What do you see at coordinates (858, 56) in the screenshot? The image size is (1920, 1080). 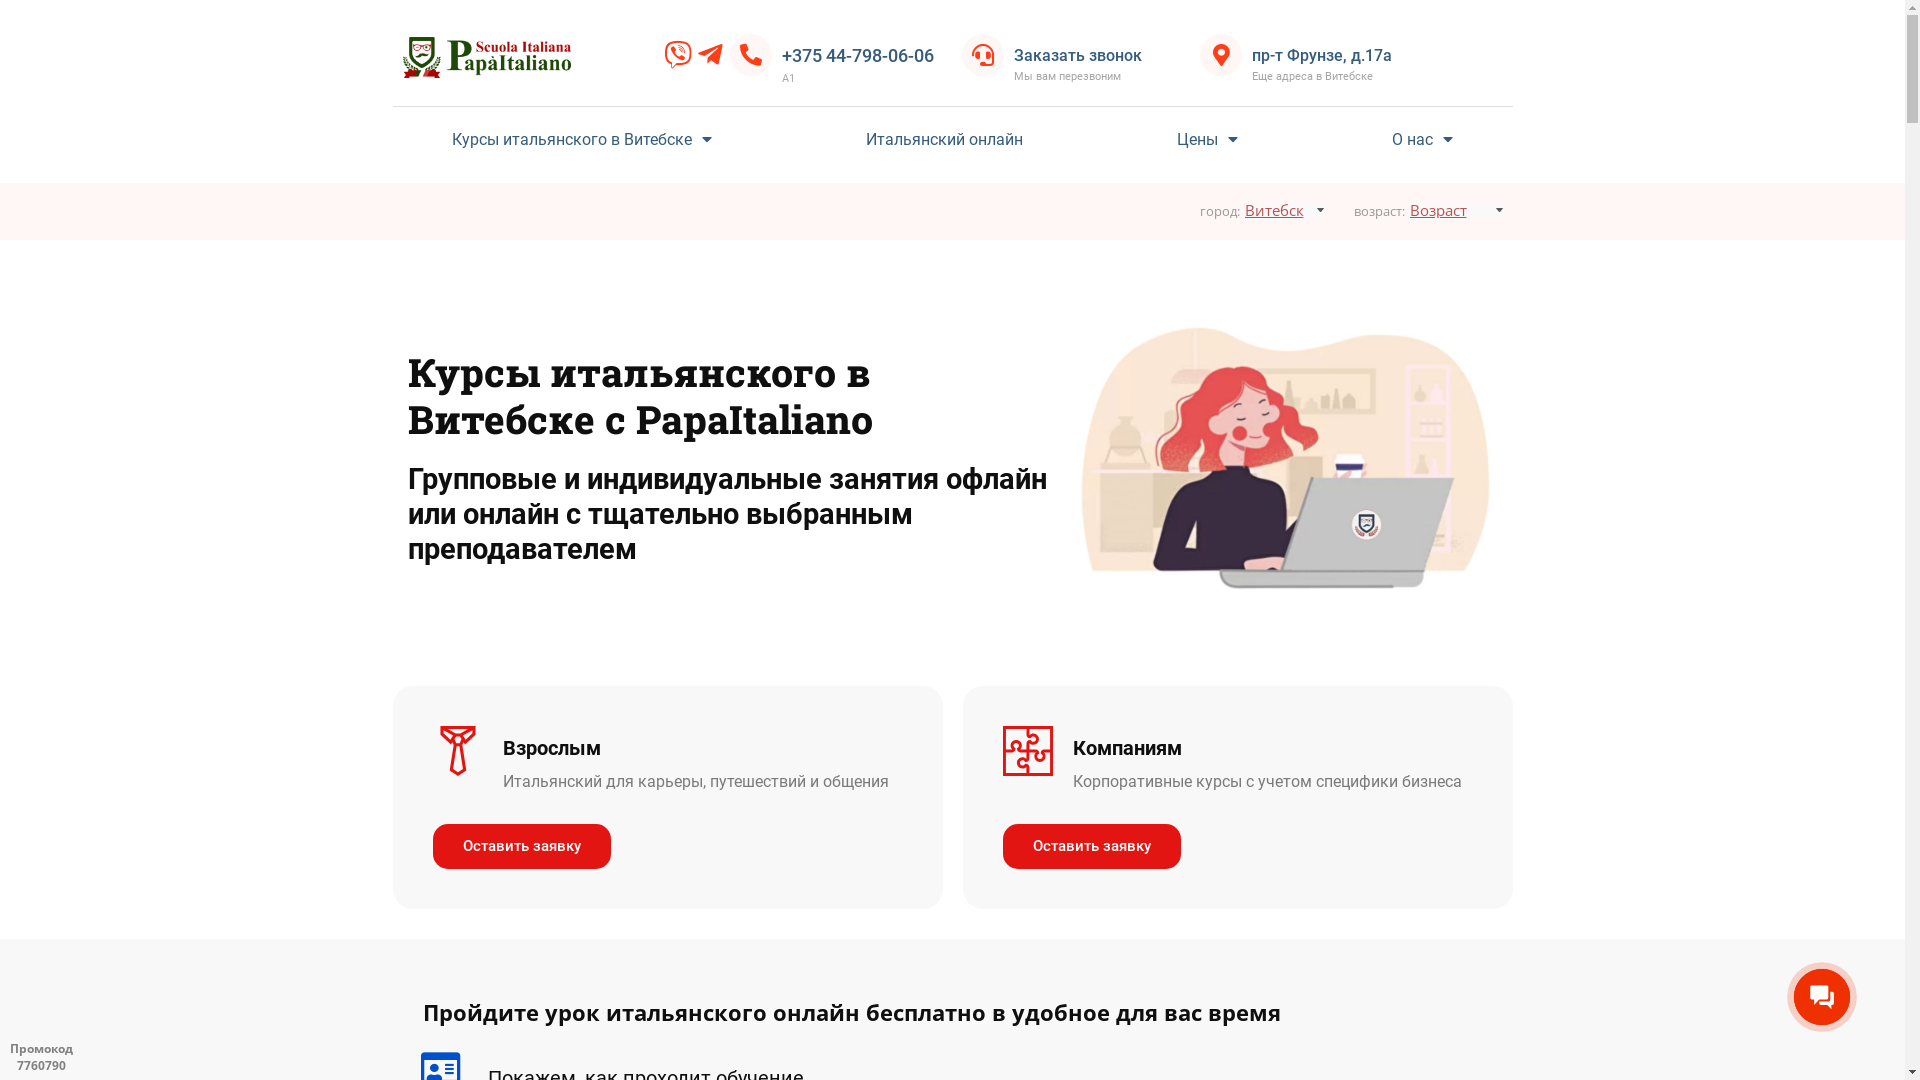 I see `+375 44-798-06-06` at bounding box center [858, 56].